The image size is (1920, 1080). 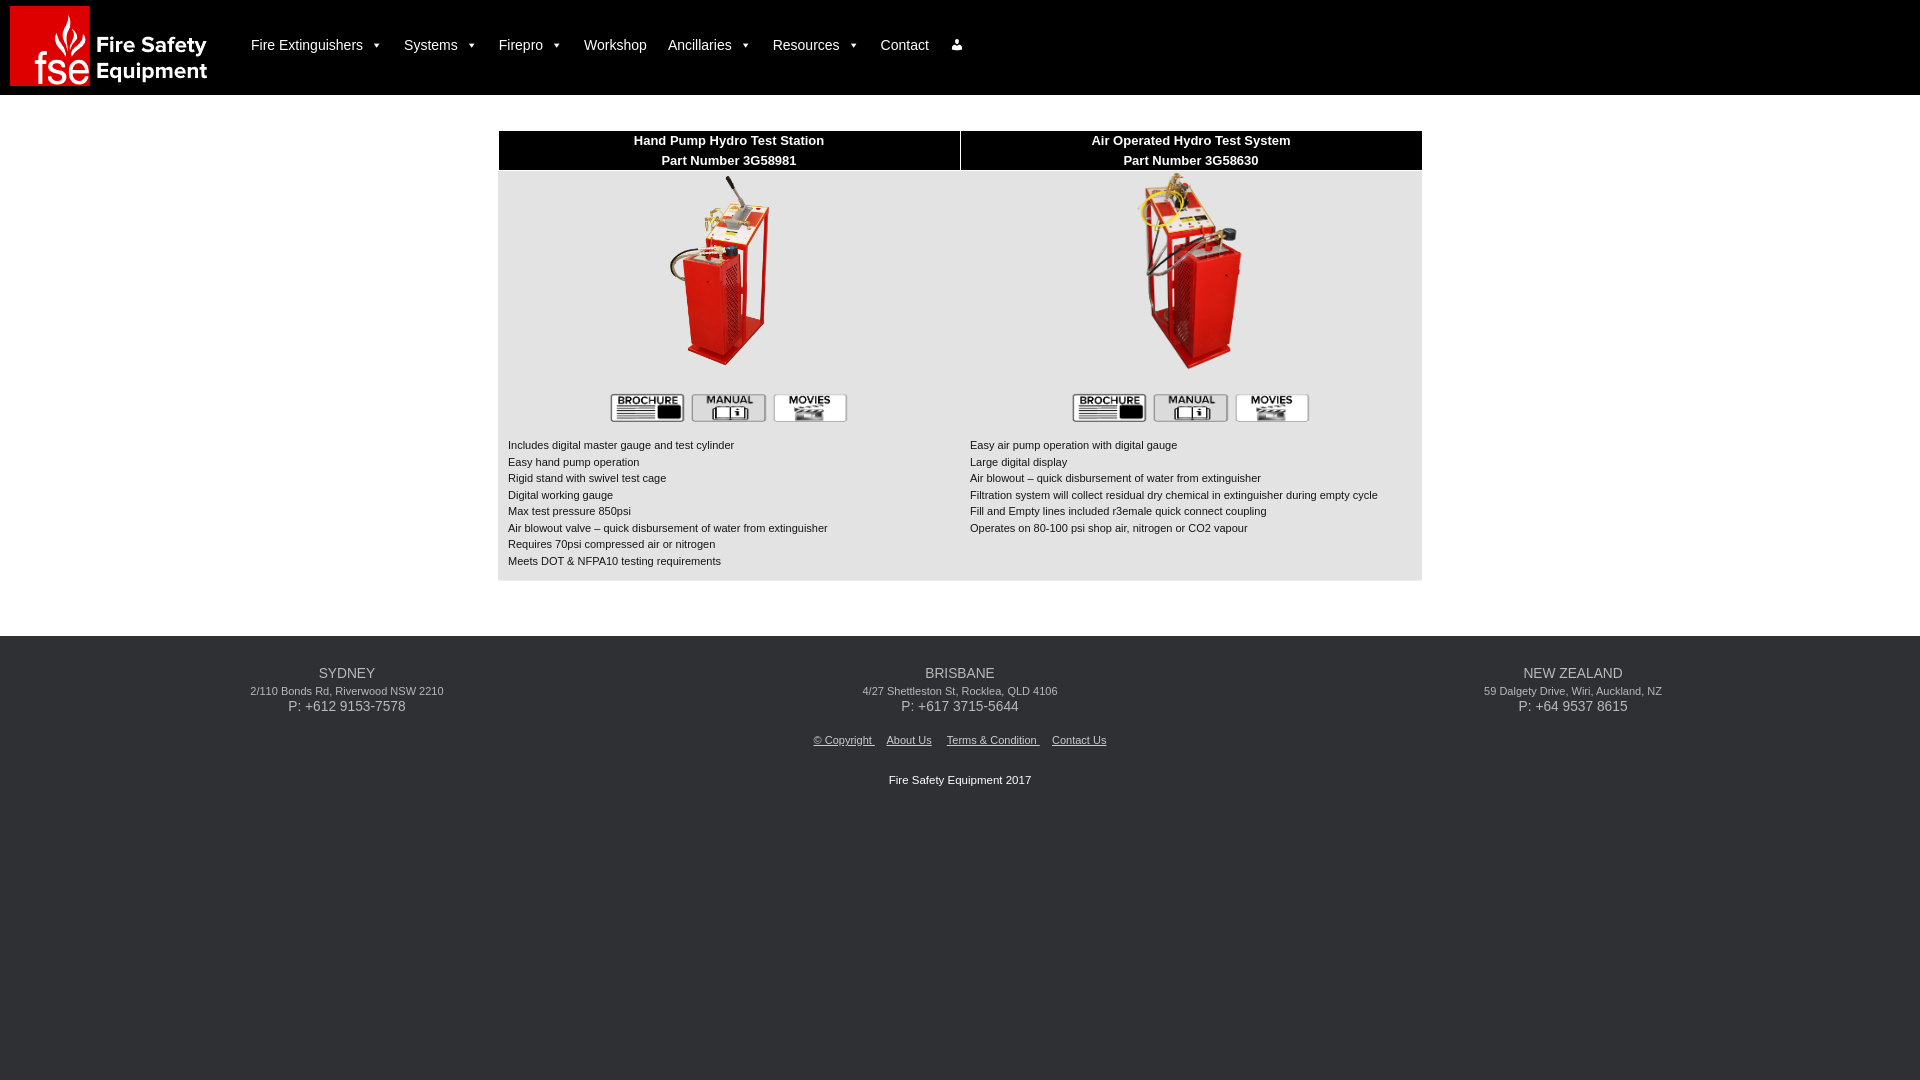 I want to click on Firepro, so click(x=531, y=45).